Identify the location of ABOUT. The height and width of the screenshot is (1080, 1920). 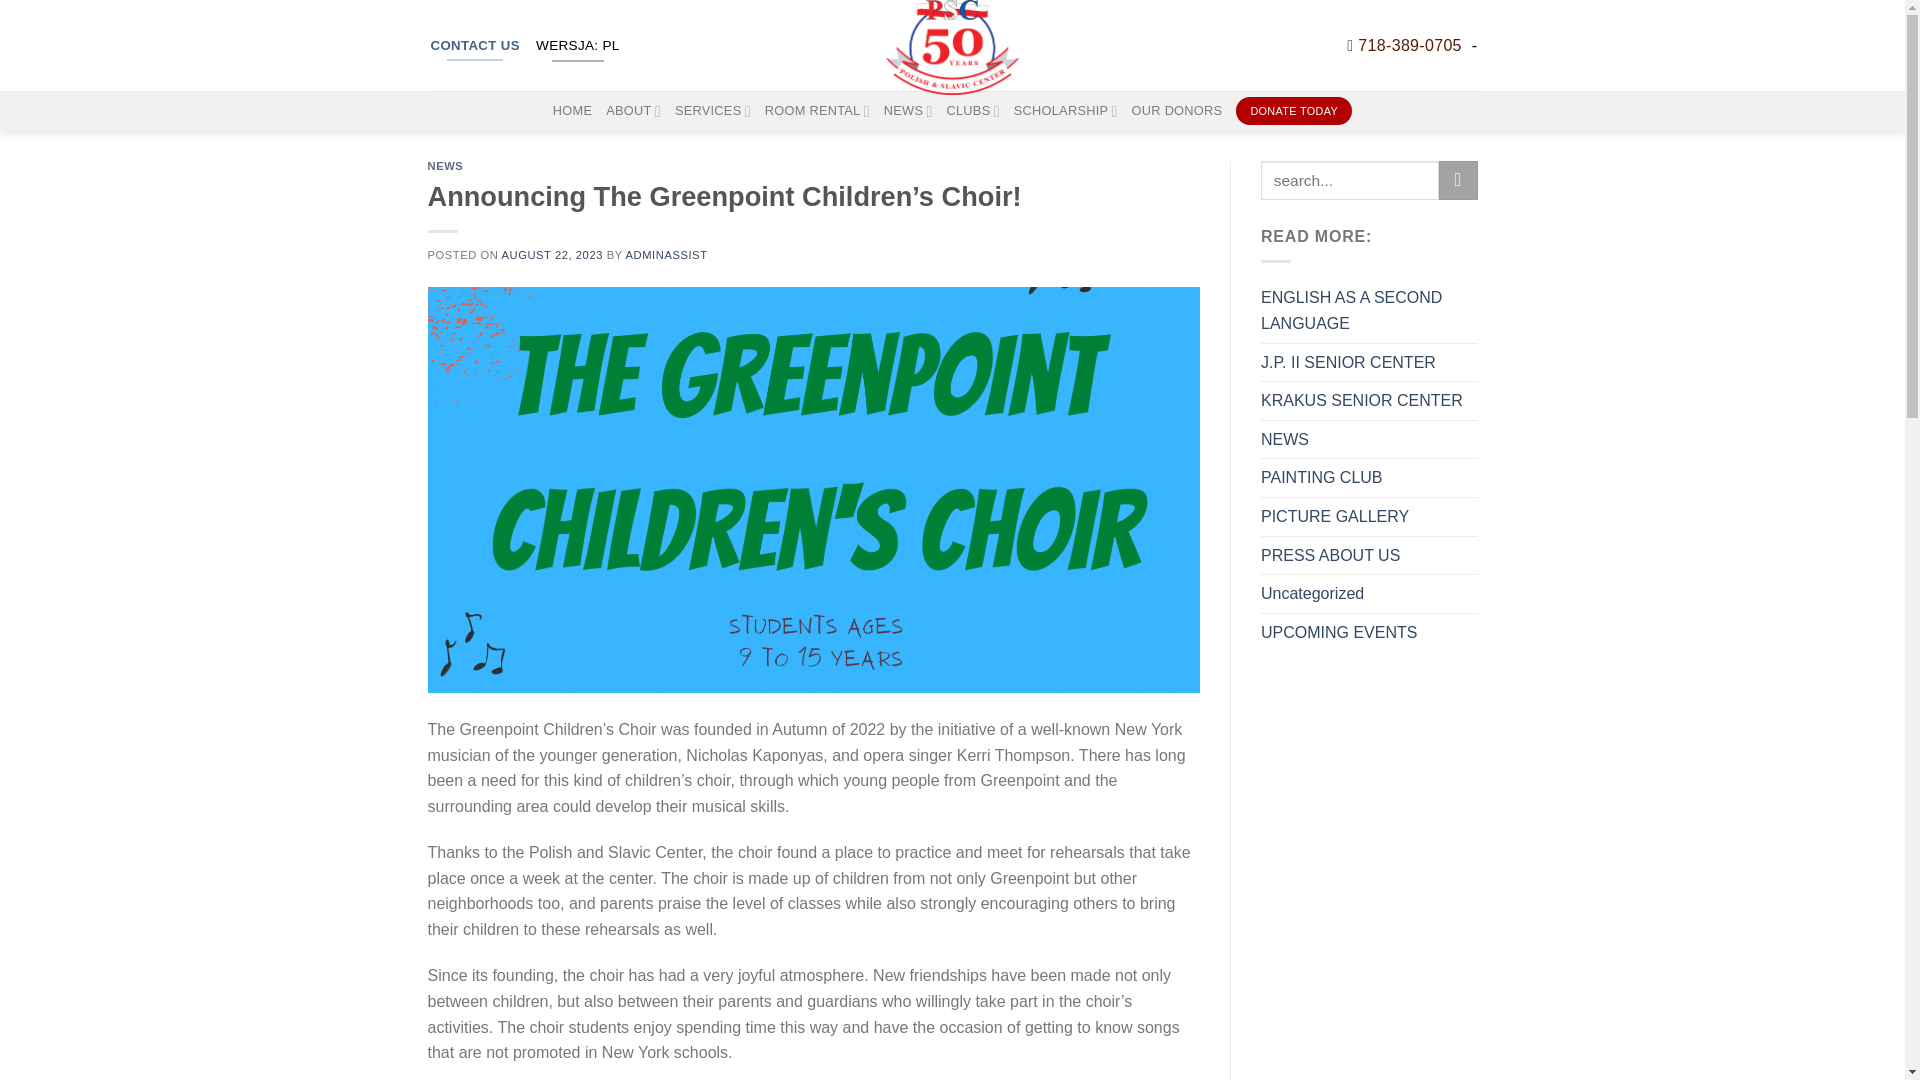
(633, 110).